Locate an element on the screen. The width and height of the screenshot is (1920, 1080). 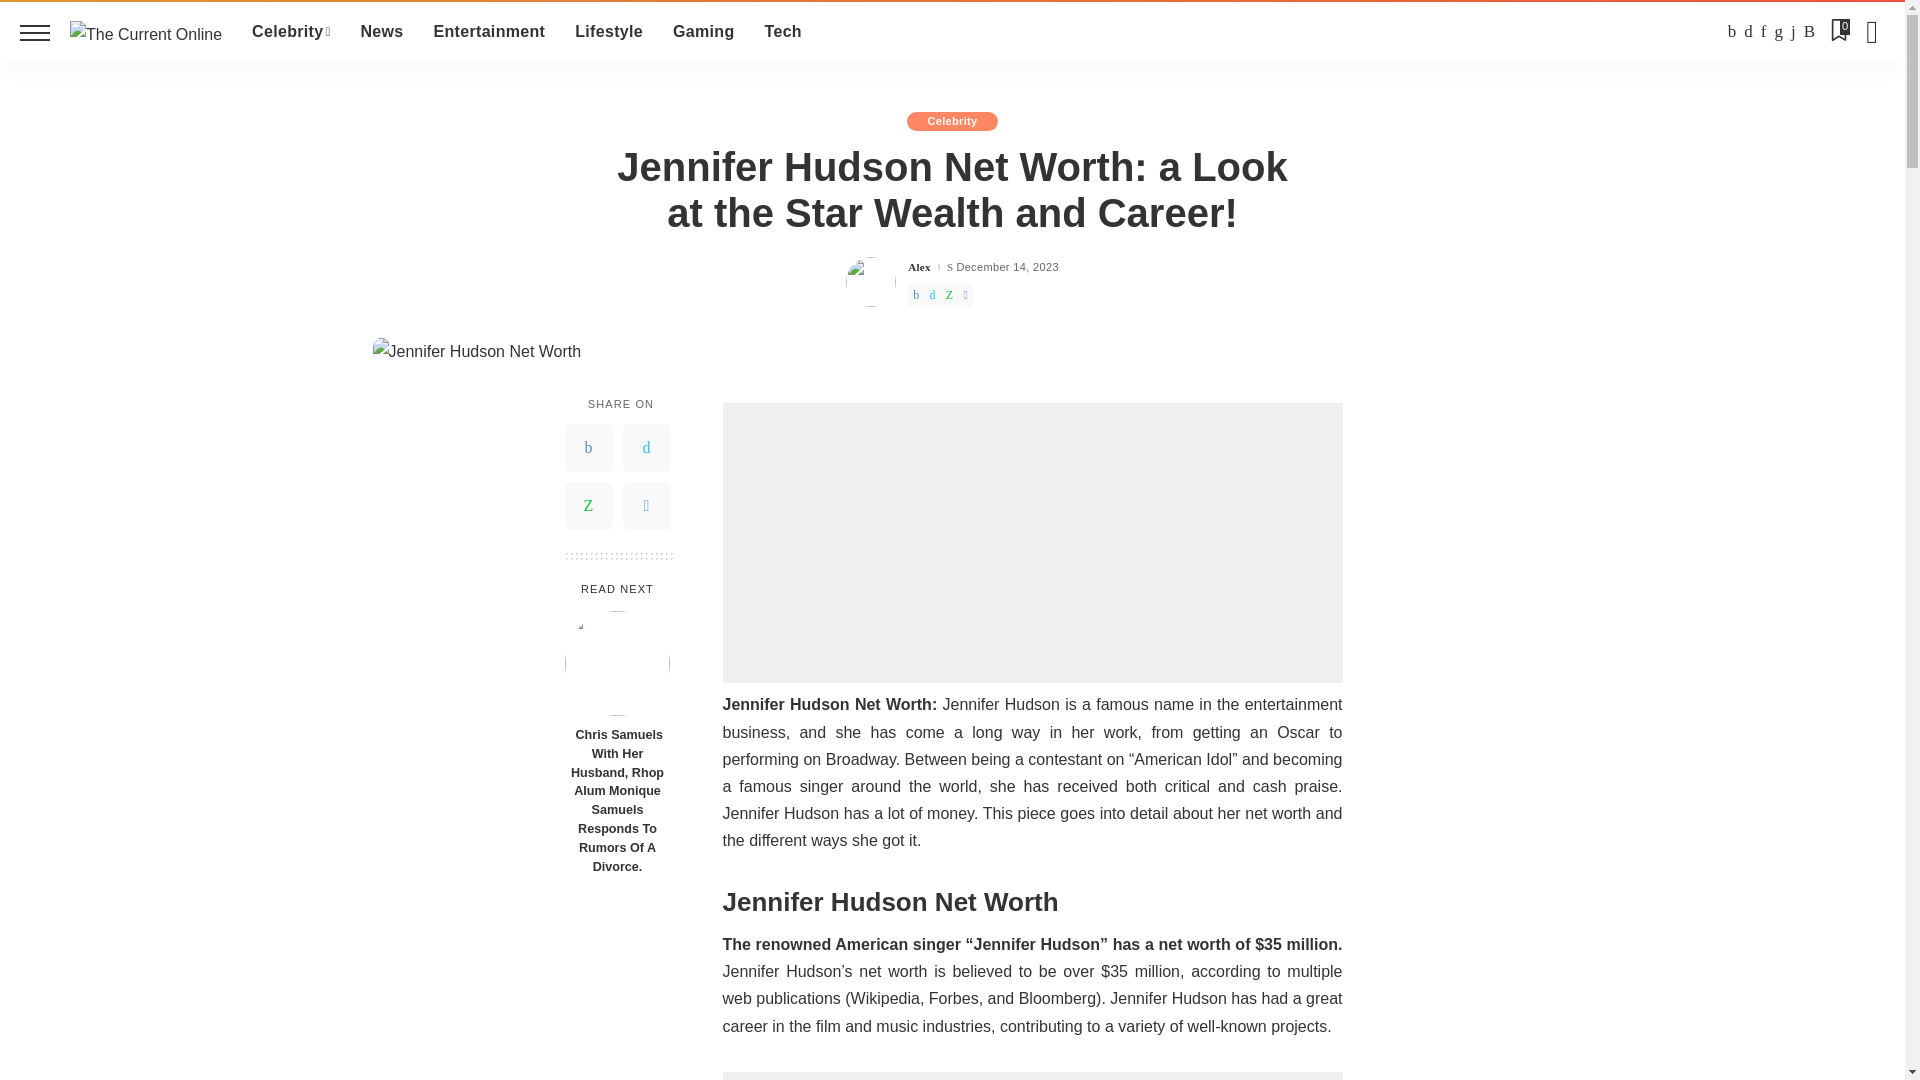
Gaming is located at coordinates (703, 32).